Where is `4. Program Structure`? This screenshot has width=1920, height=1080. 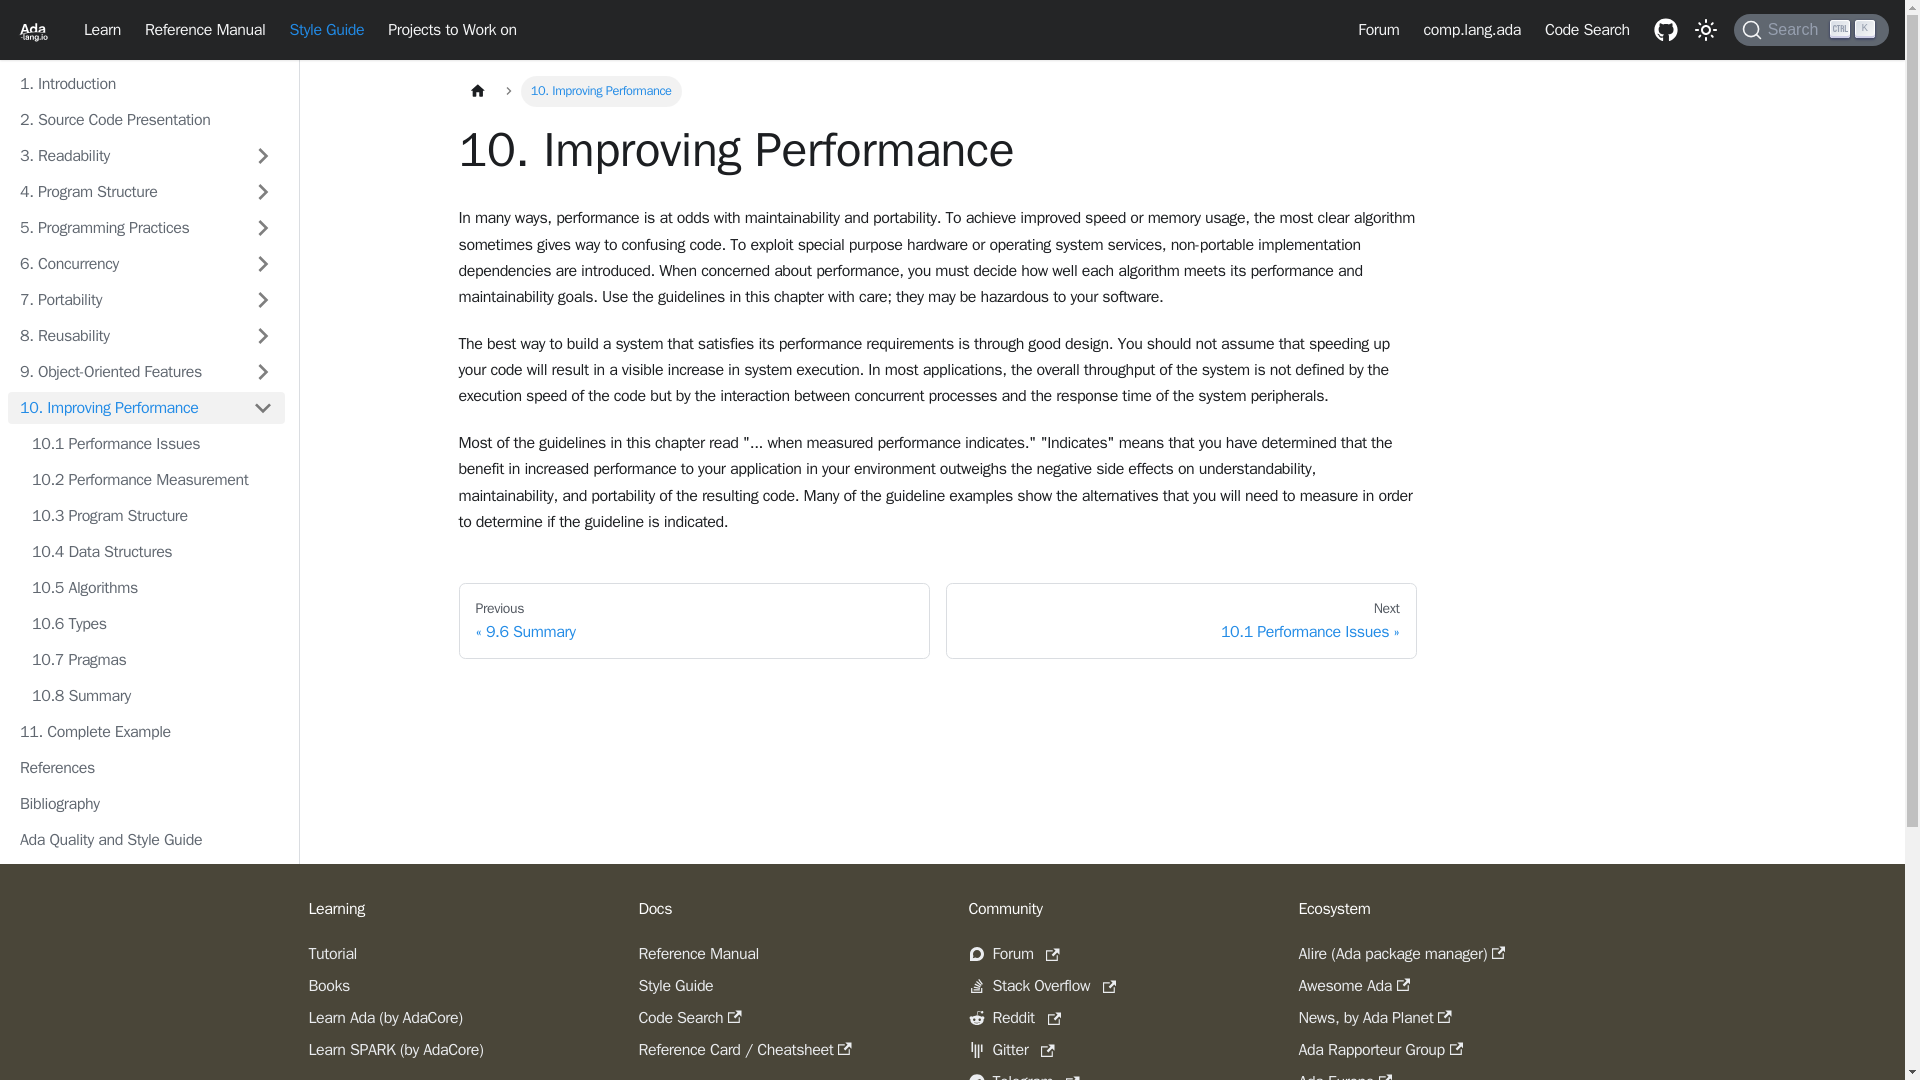
4. Program Structure is located at coordinates (124, 192).